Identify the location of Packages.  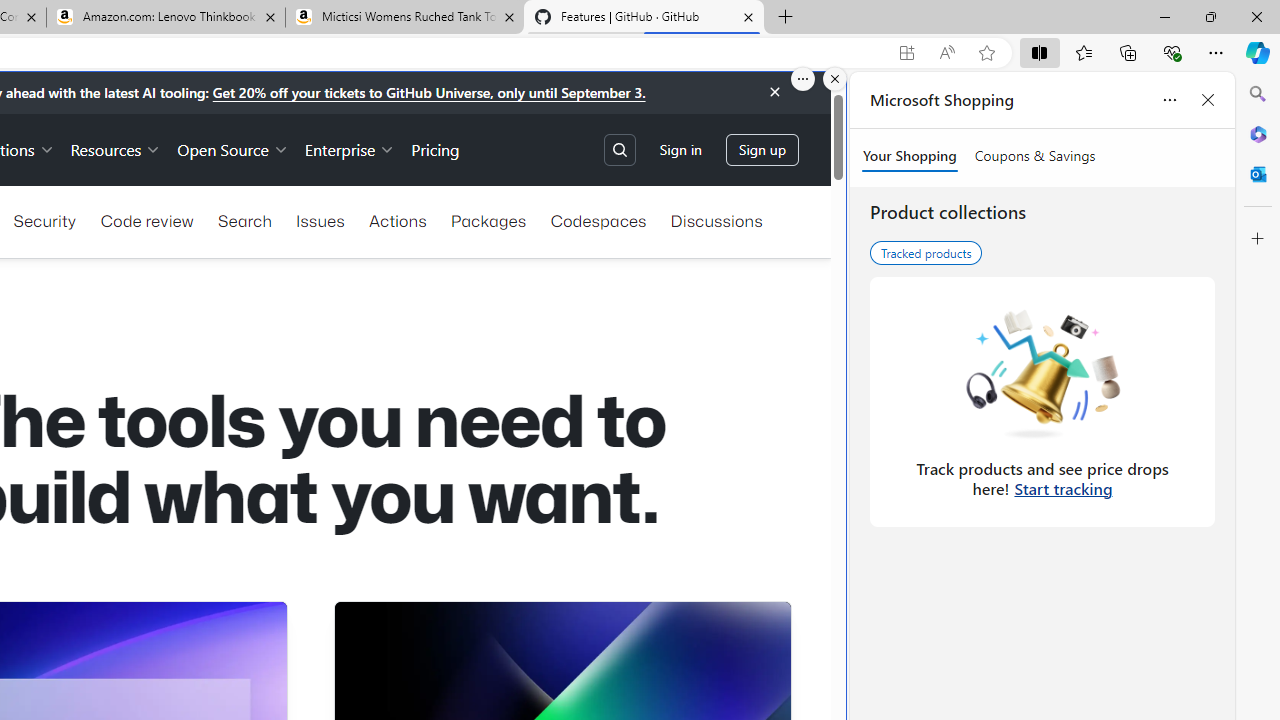
(488, 220).